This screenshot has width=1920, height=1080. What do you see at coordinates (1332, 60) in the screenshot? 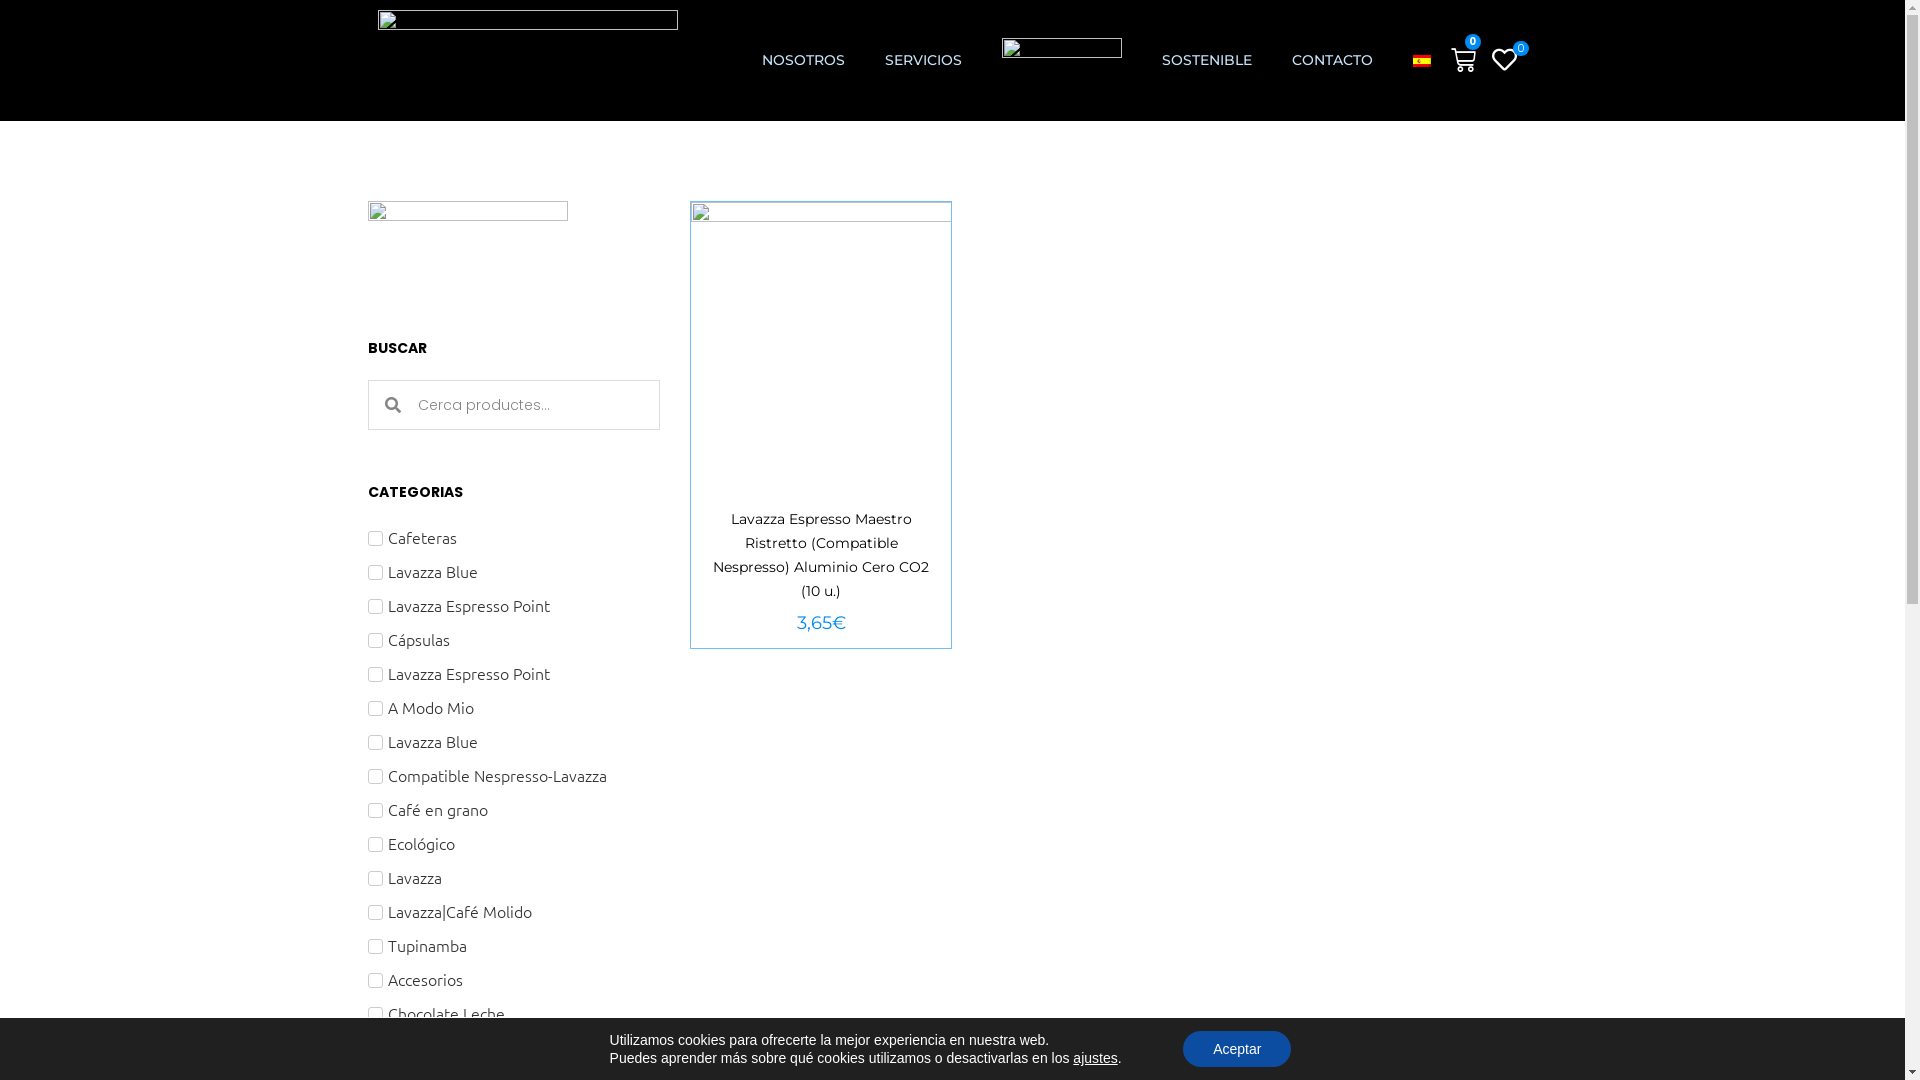
I see `CONTACTO` at bounding box center [1332, 60].